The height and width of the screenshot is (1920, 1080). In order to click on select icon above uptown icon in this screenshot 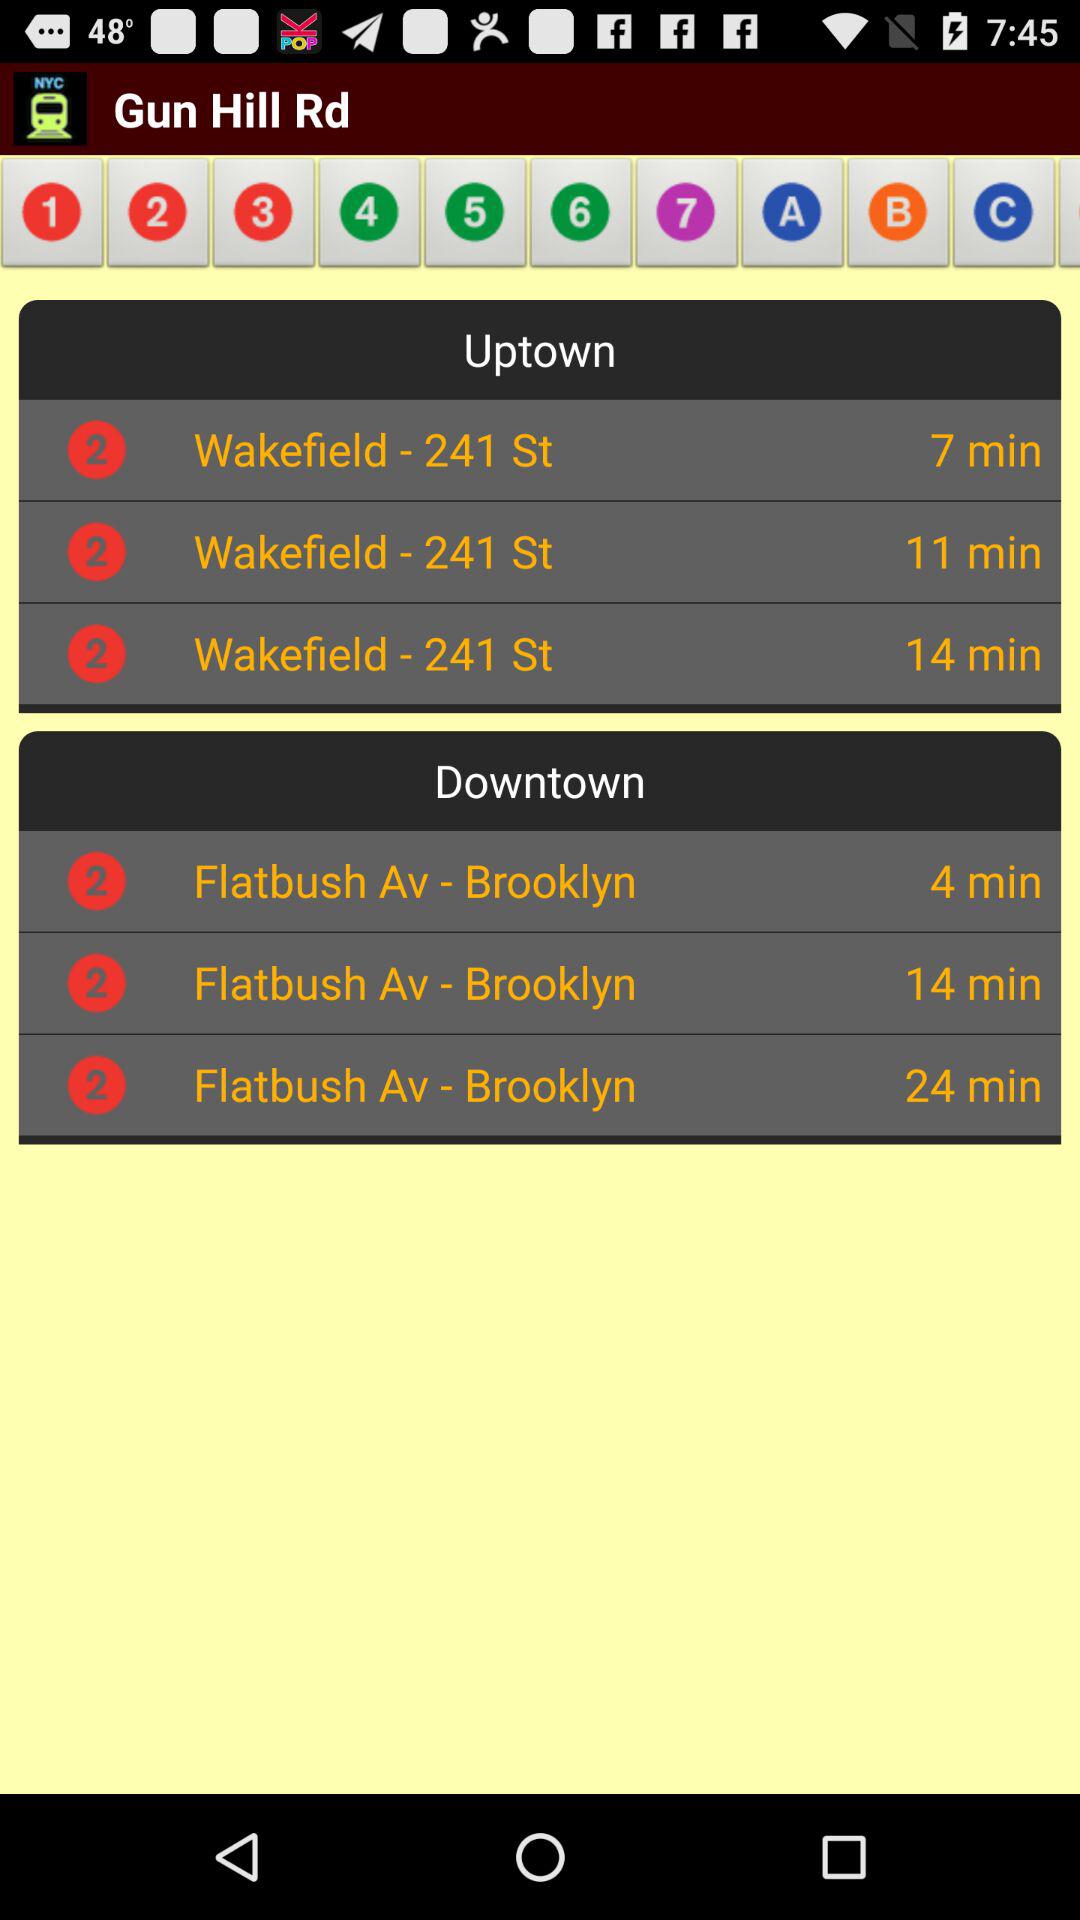, I will do `click(687, 218)`.